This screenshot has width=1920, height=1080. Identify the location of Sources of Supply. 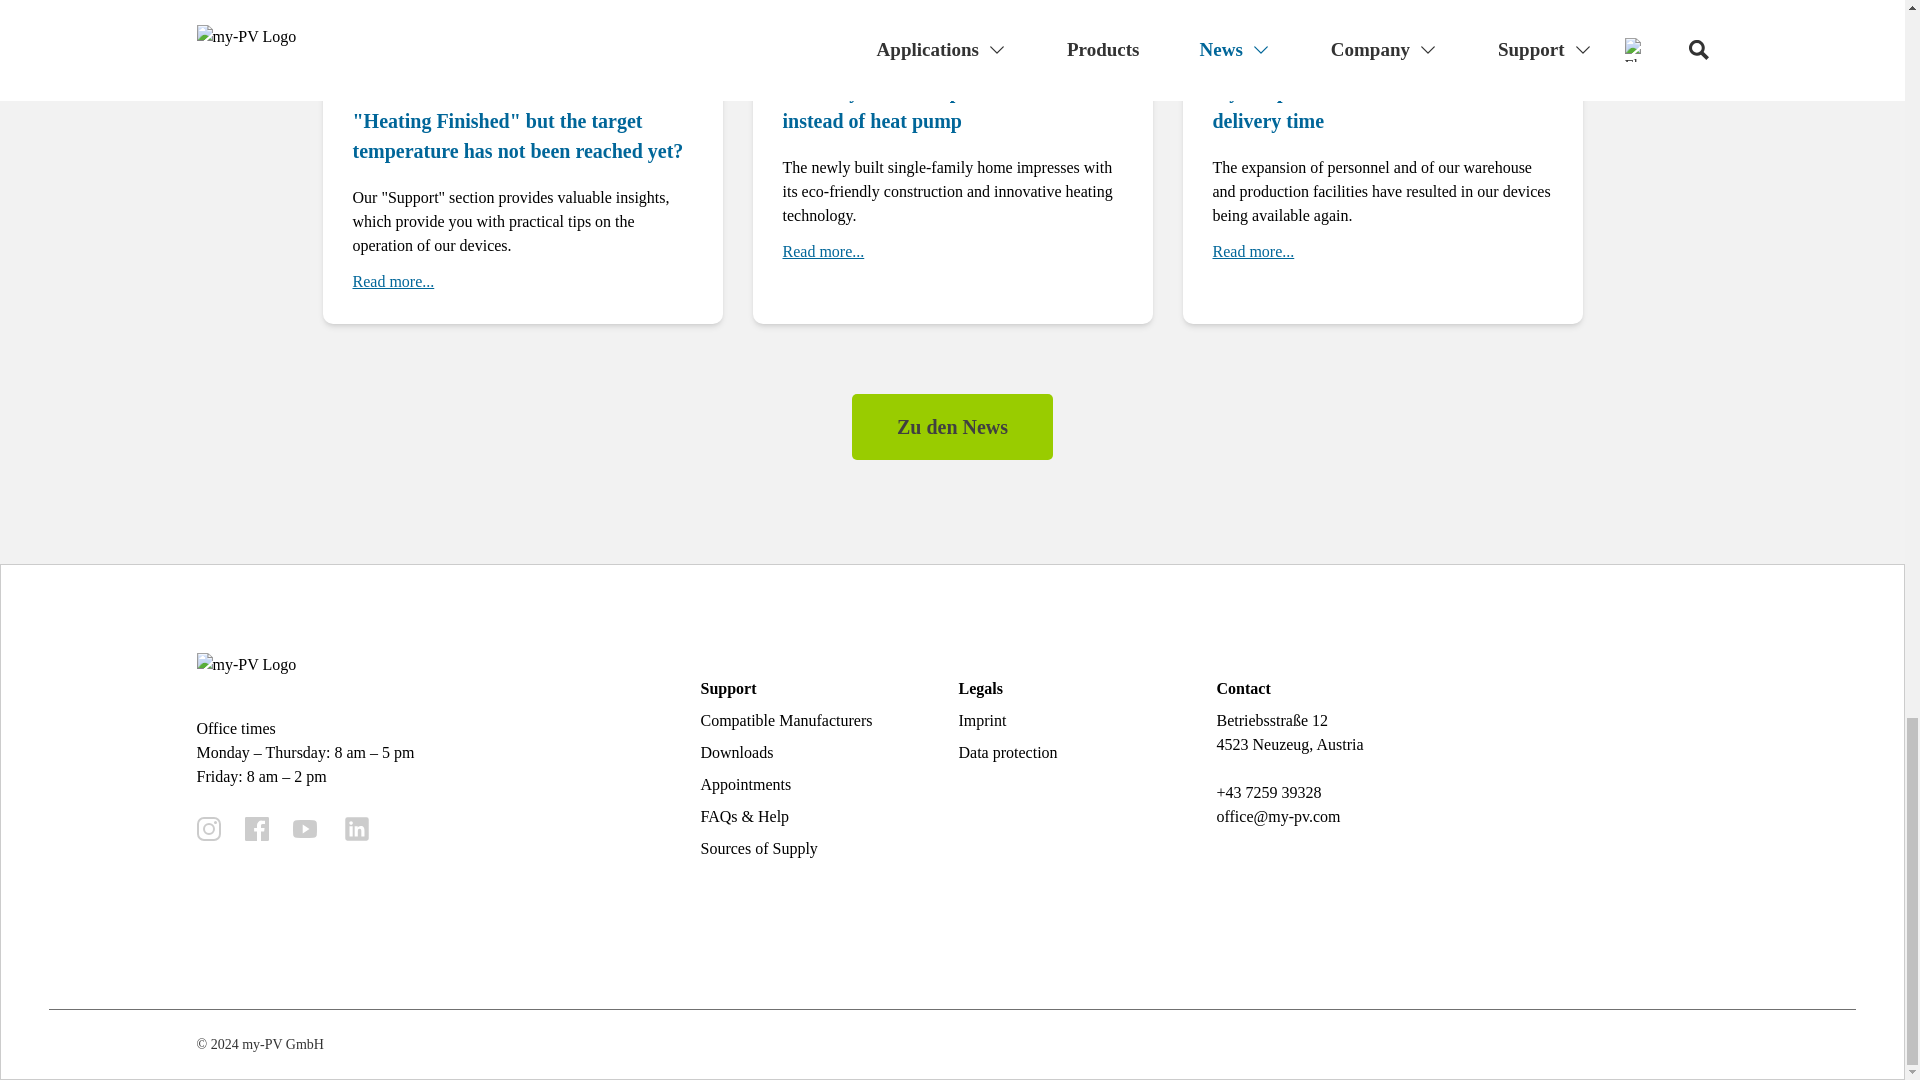
(758, 848).